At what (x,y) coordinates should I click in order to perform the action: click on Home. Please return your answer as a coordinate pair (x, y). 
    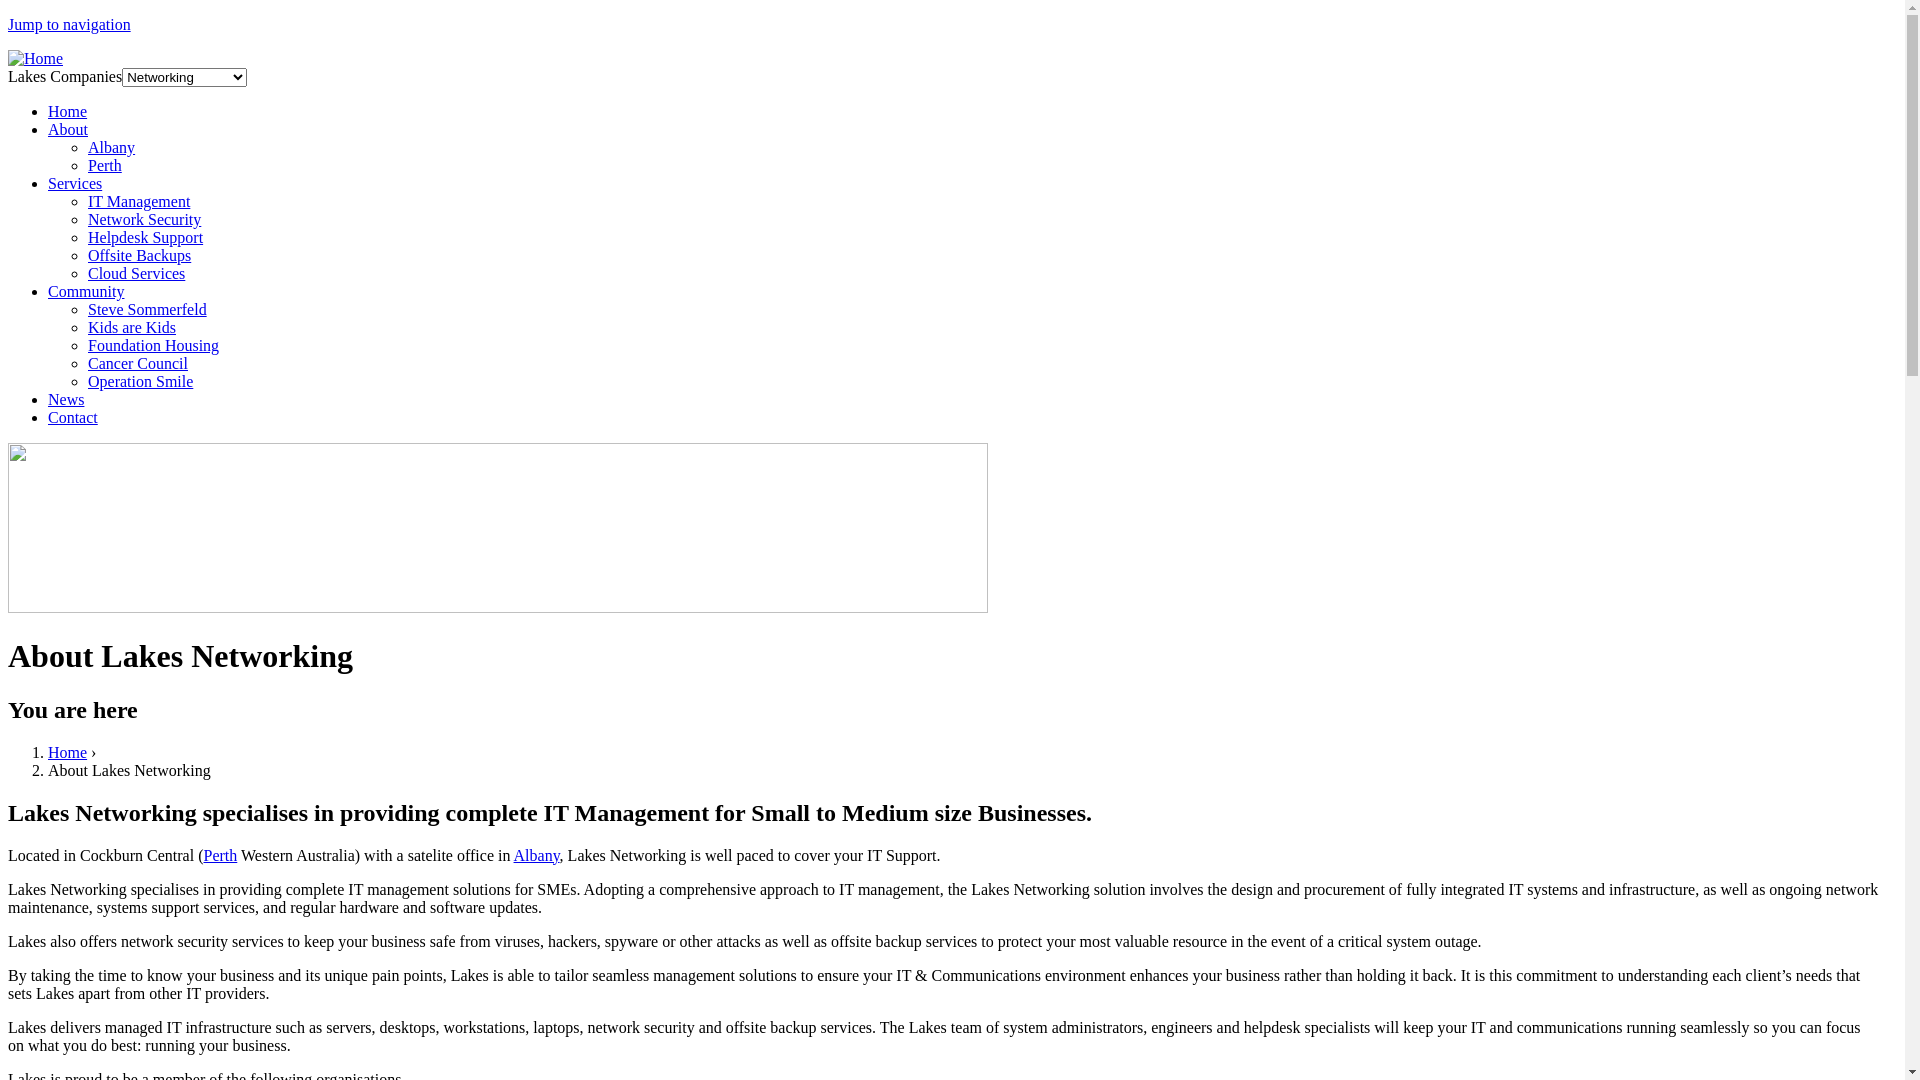
    Looking at the image, I should click on (68, 752).